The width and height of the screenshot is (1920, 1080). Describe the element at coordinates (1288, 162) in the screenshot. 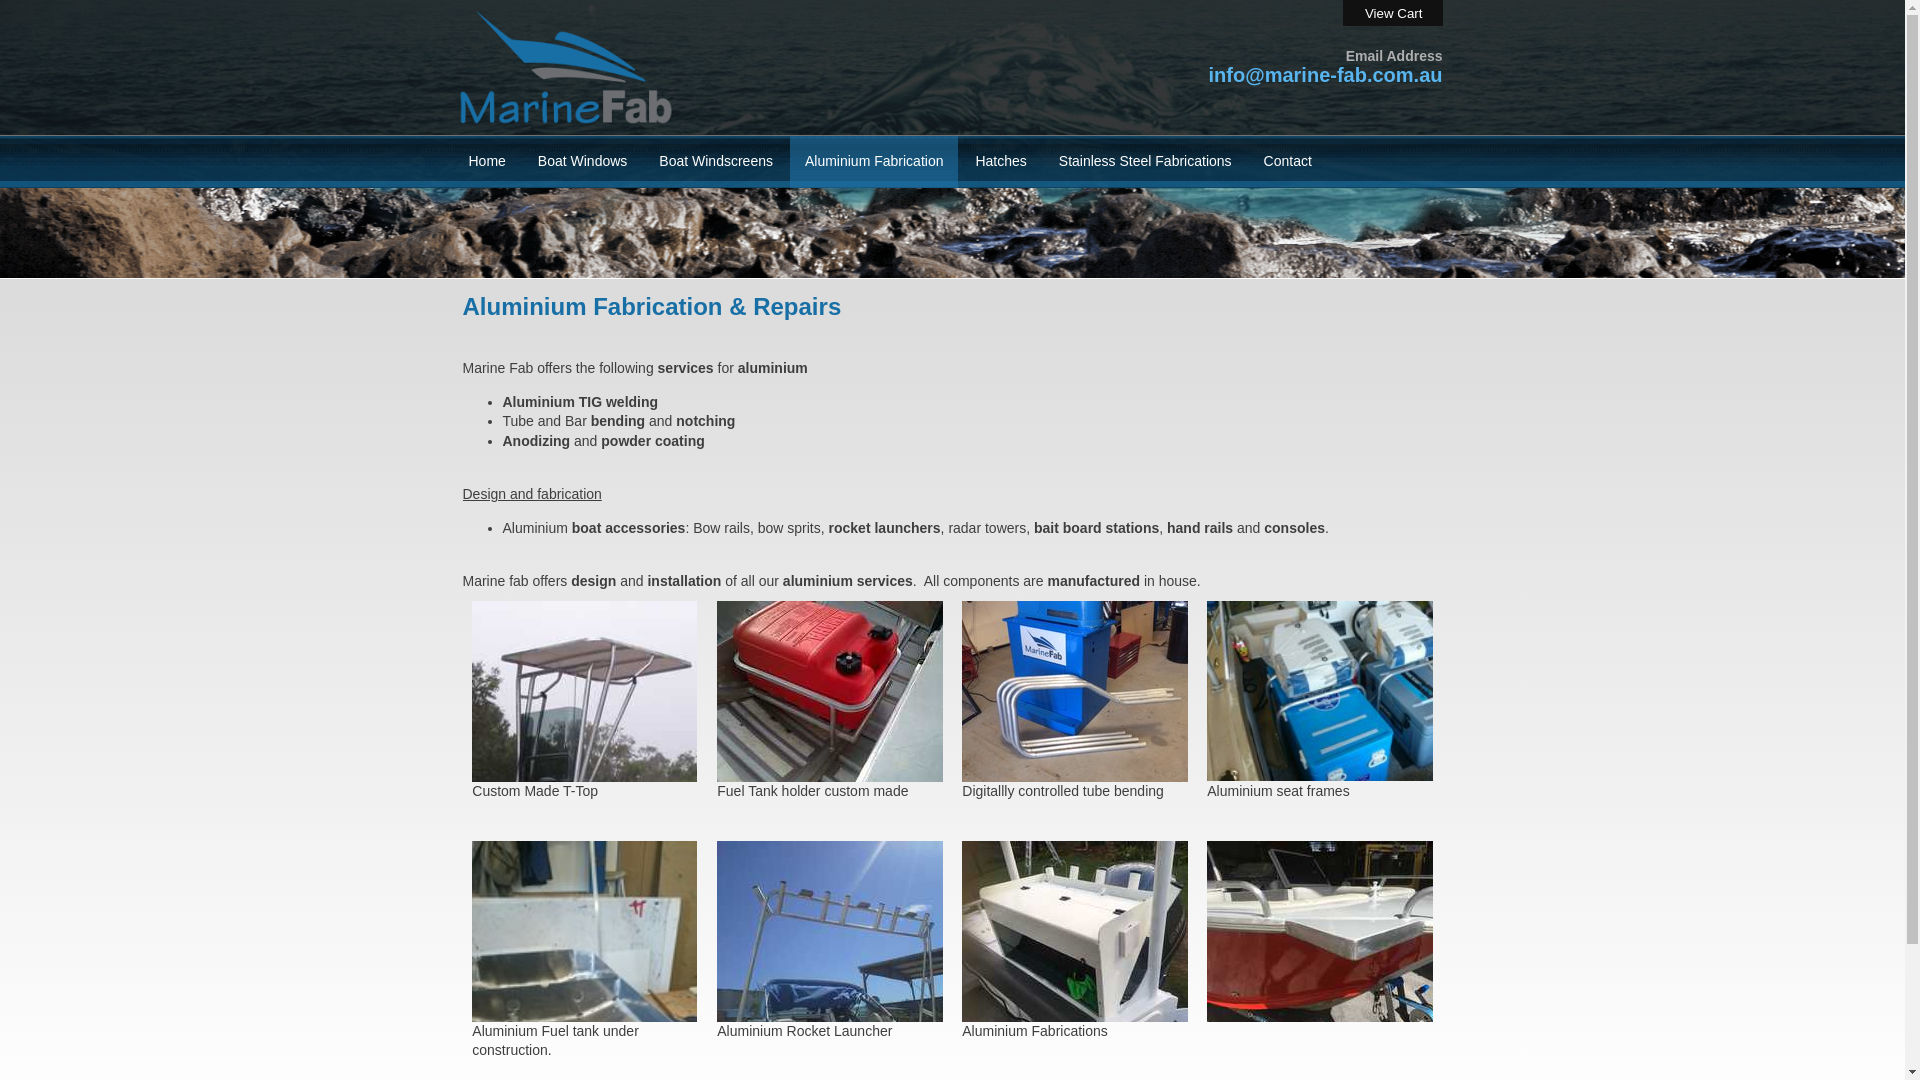

I see `Contact` at that location.